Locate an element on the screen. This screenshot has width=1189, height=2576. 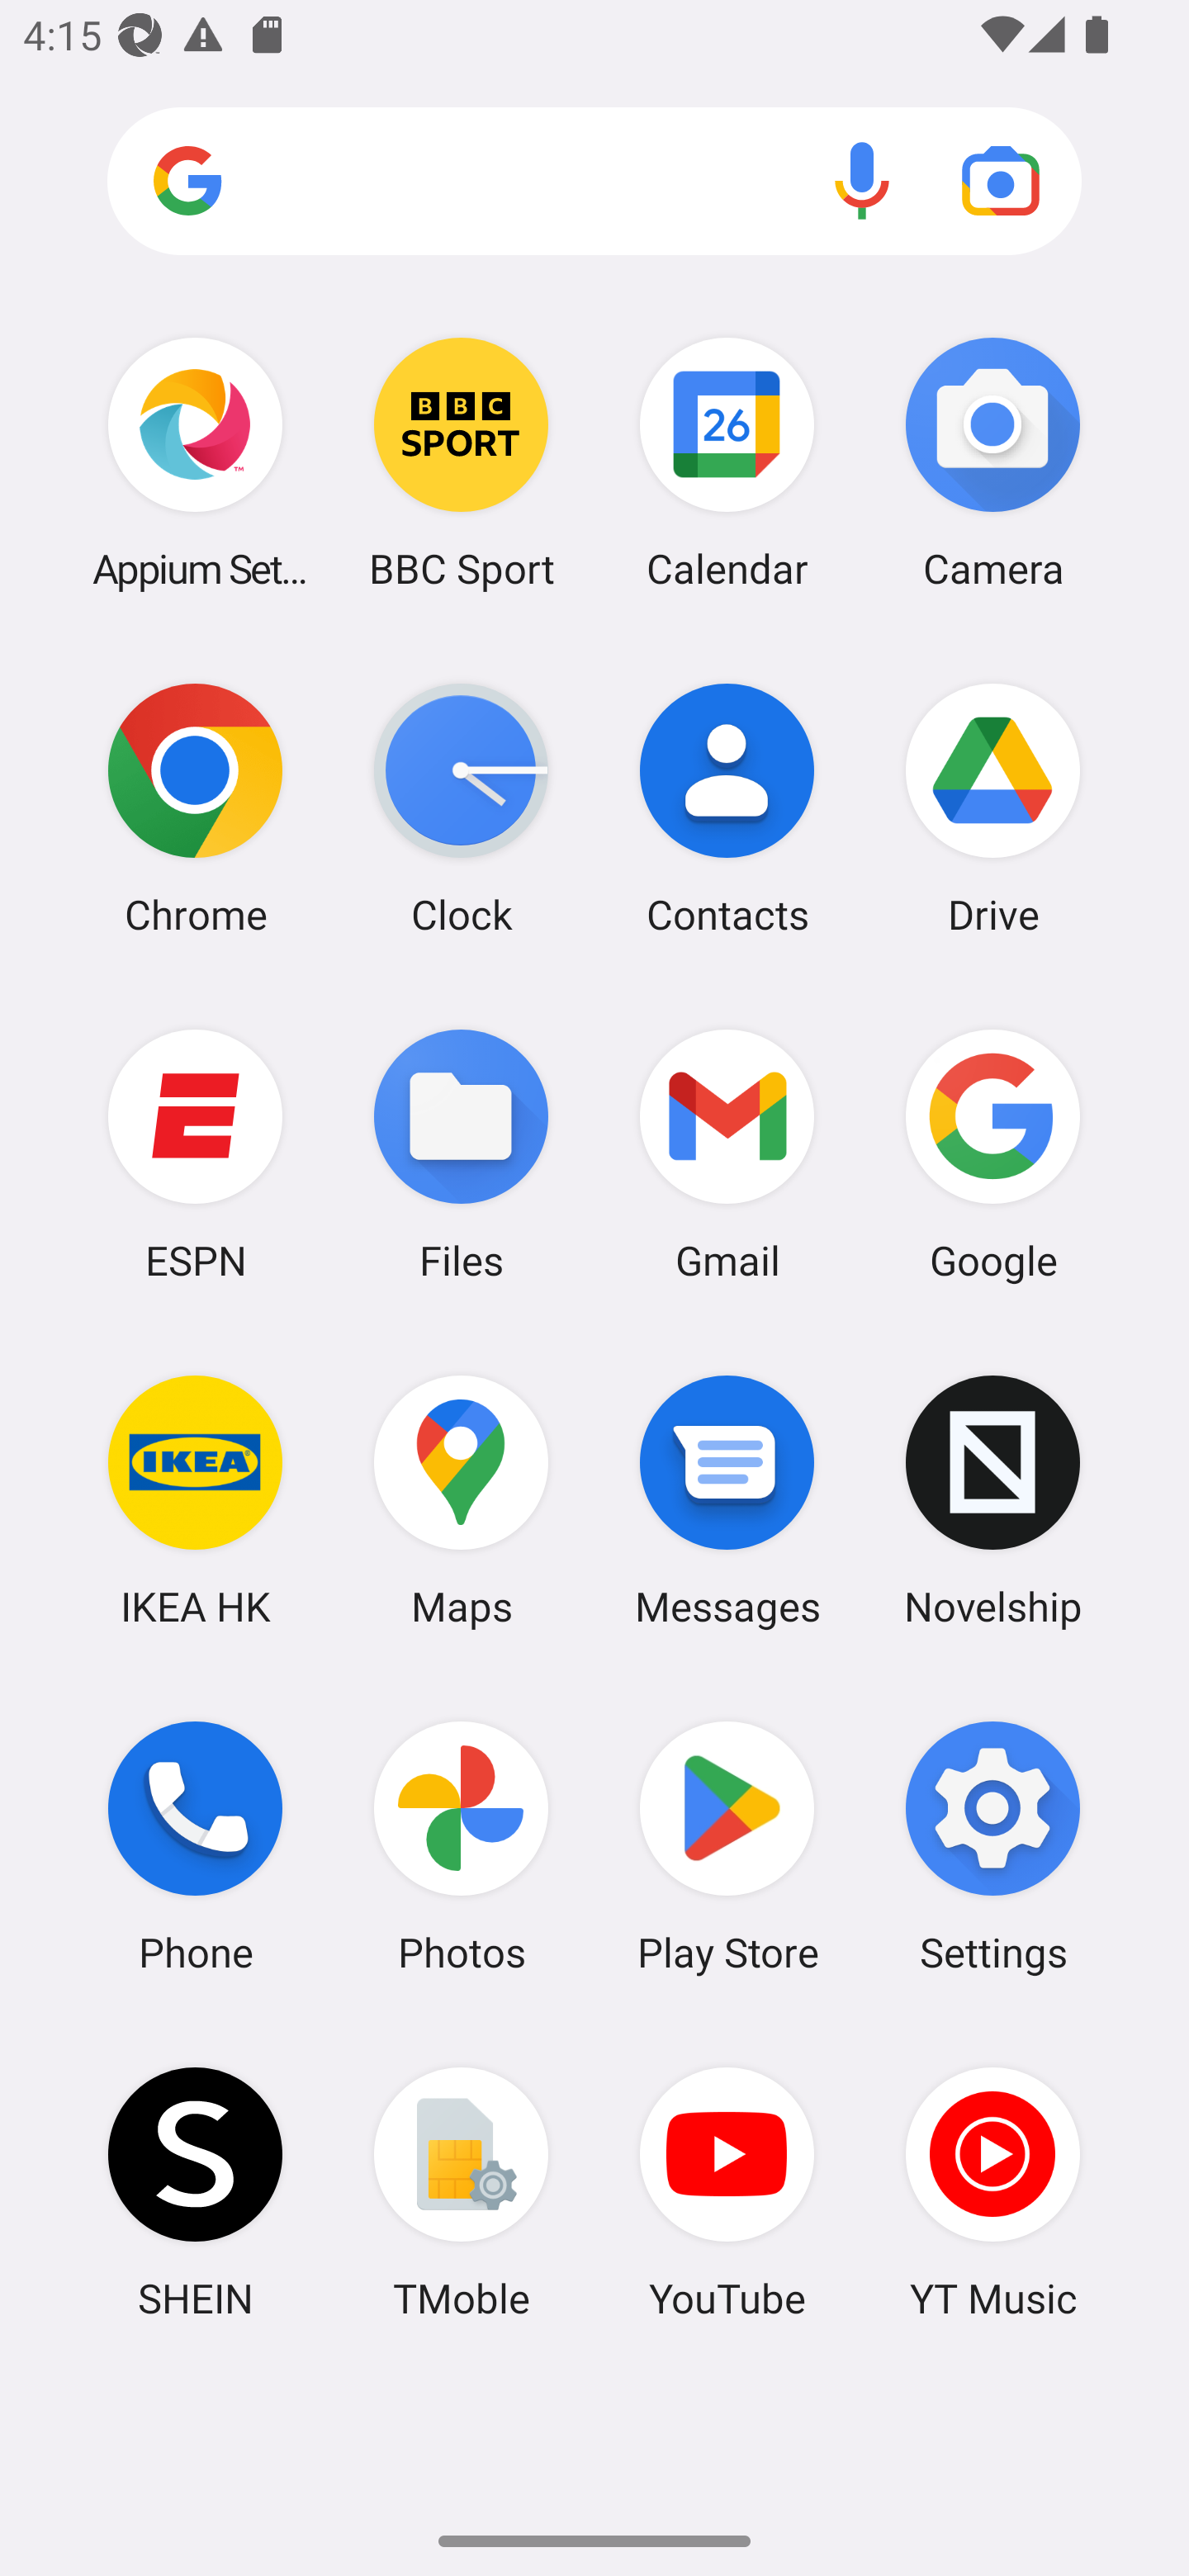
IKEA HK is located at coordinates (195, 1500).